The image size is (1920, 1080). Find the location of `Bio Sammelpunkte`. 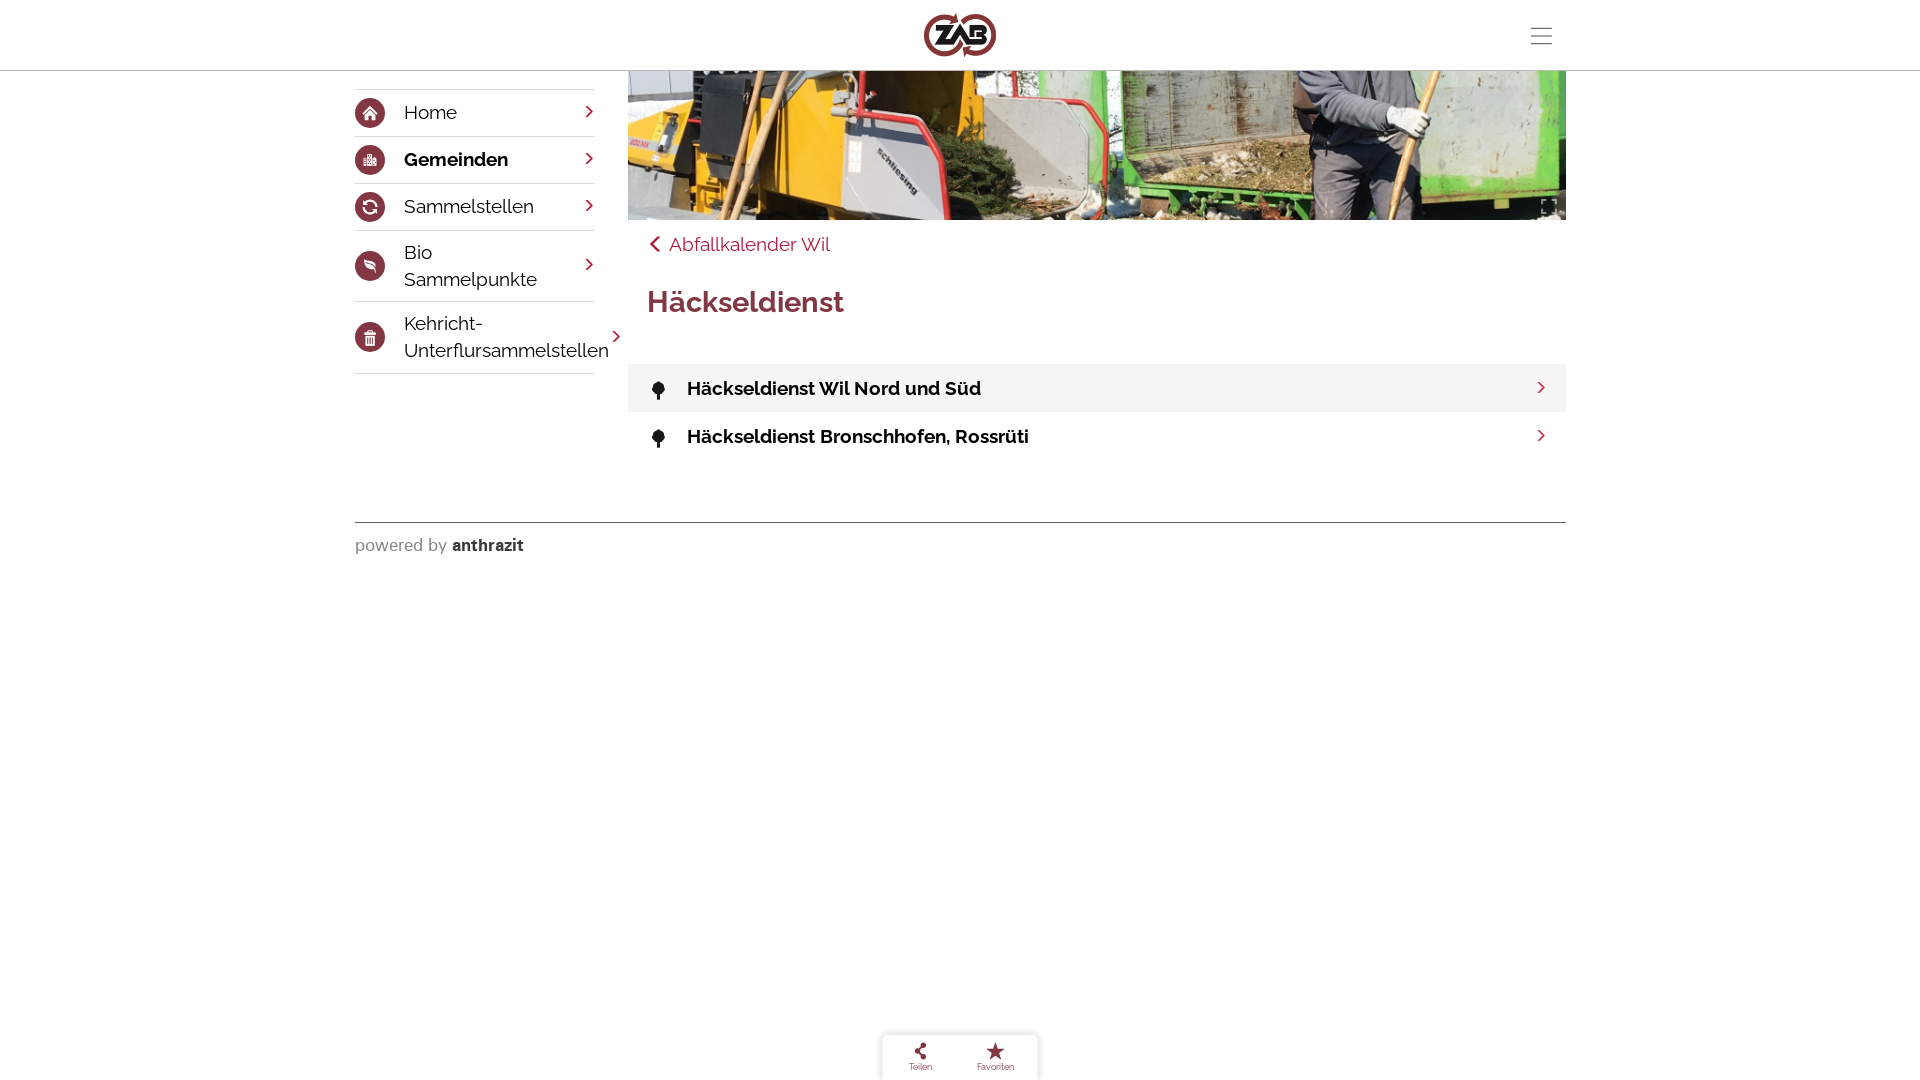

Bio Sammelpunkte is located at coordinates (474, 266).